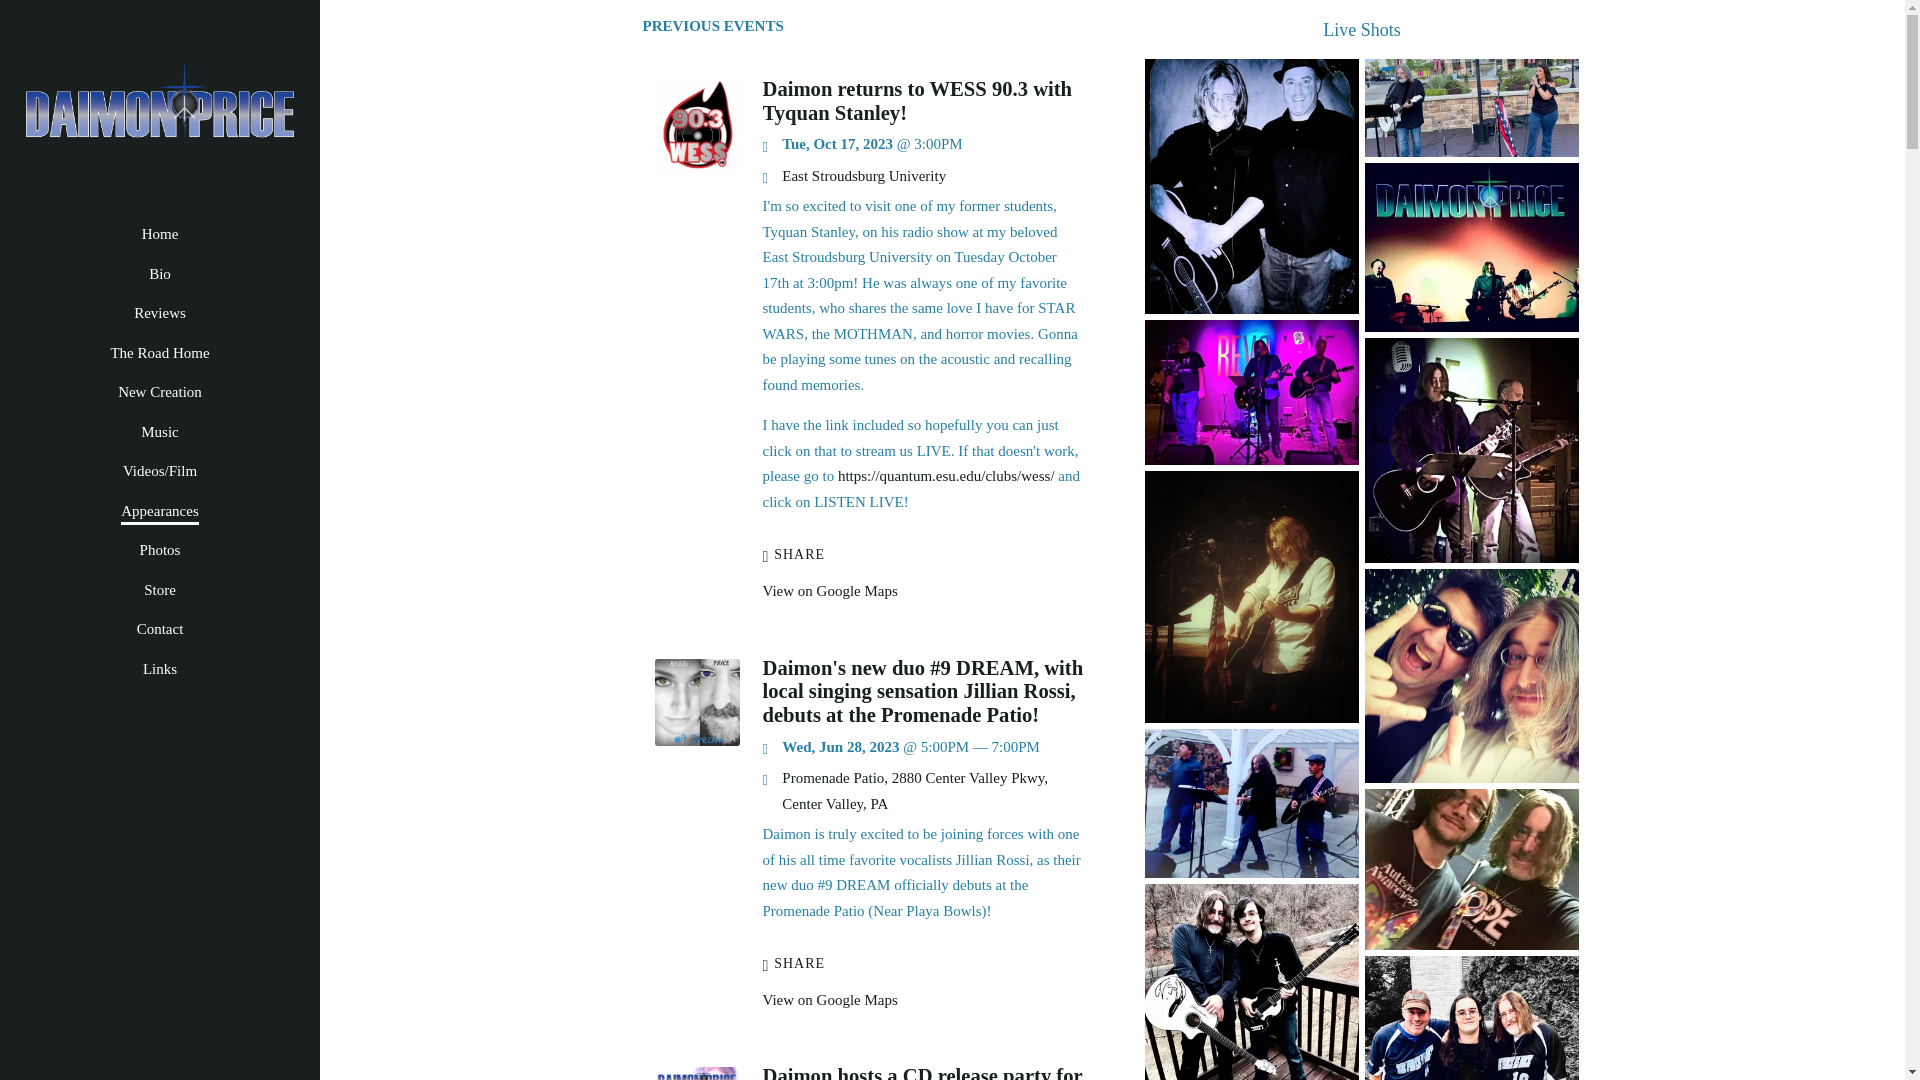 This screenshot has height=1080, width=1920. What do you see at coordinates (159, 433) in the screenshot?
I see `Music` at bounding box center [159, 433].